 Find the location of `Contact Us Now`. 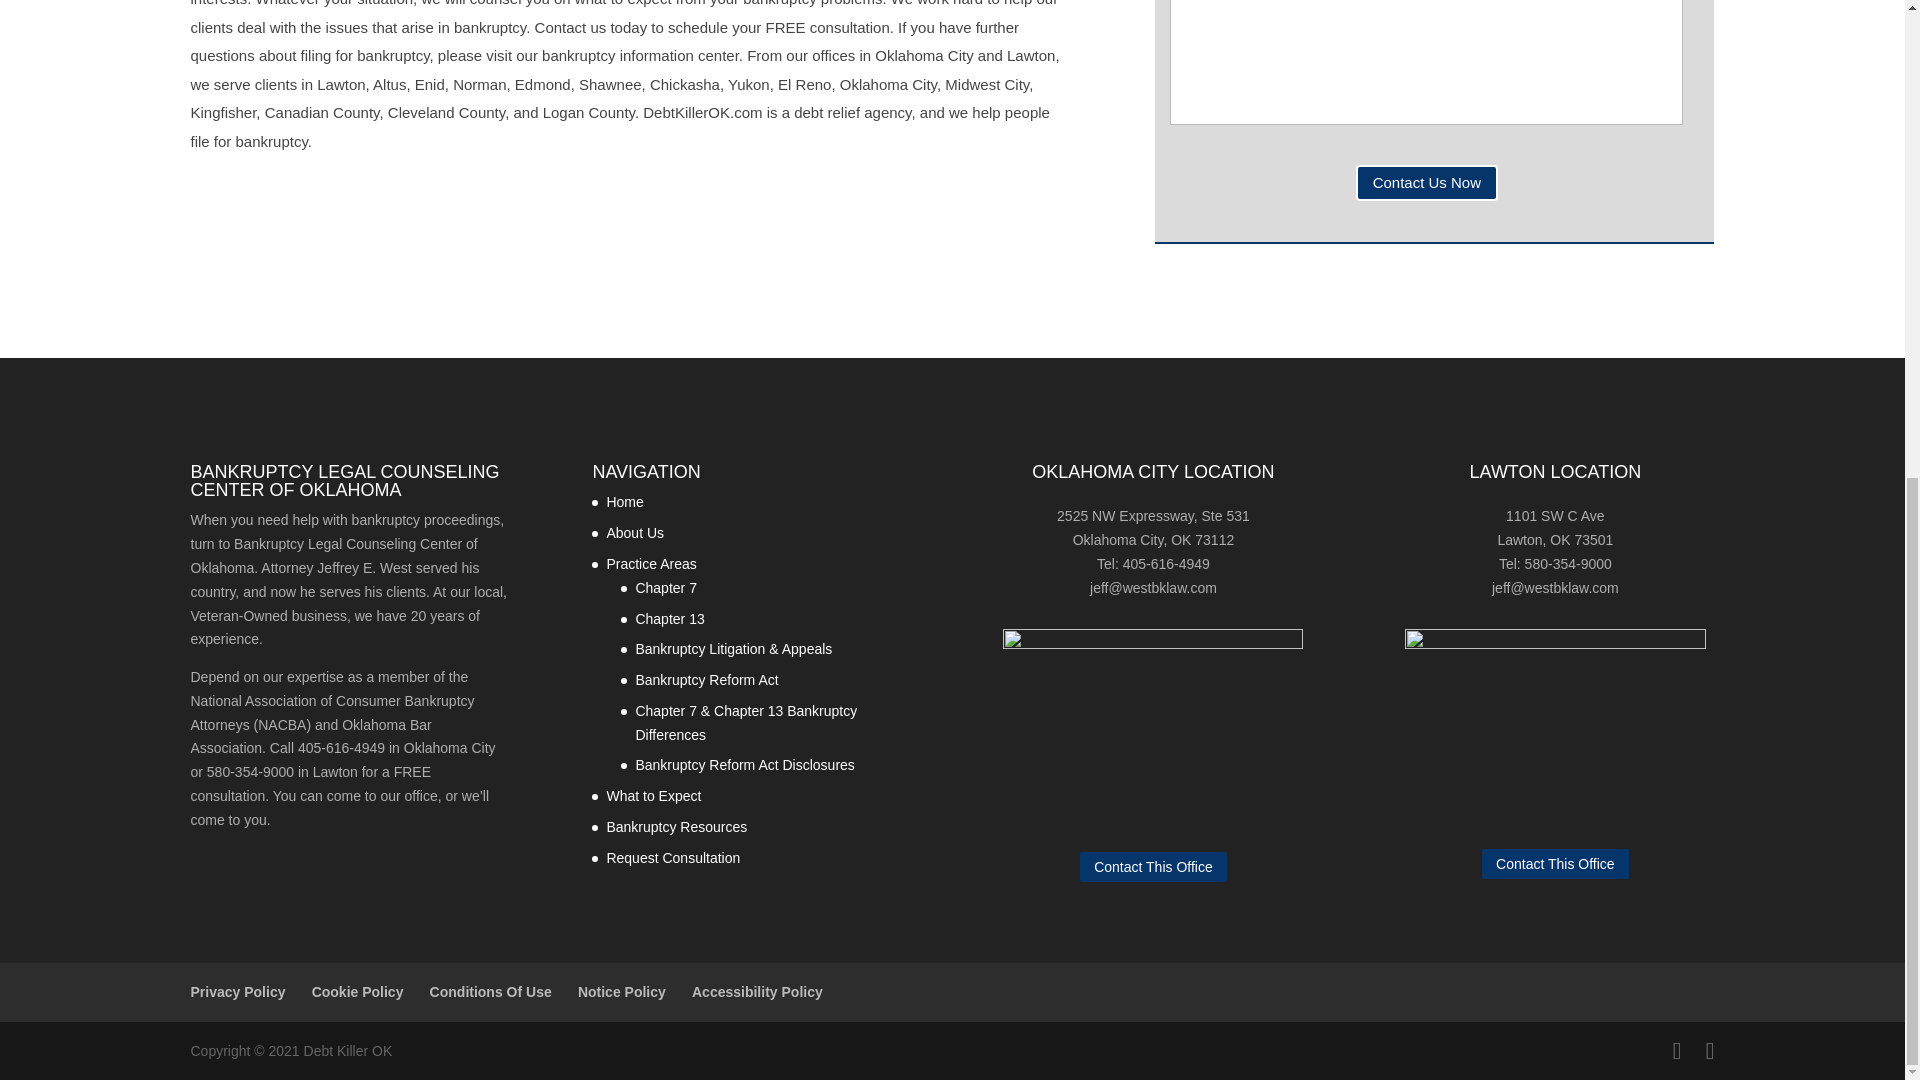

Contact Us Now is located at coordinates (1426, 182).